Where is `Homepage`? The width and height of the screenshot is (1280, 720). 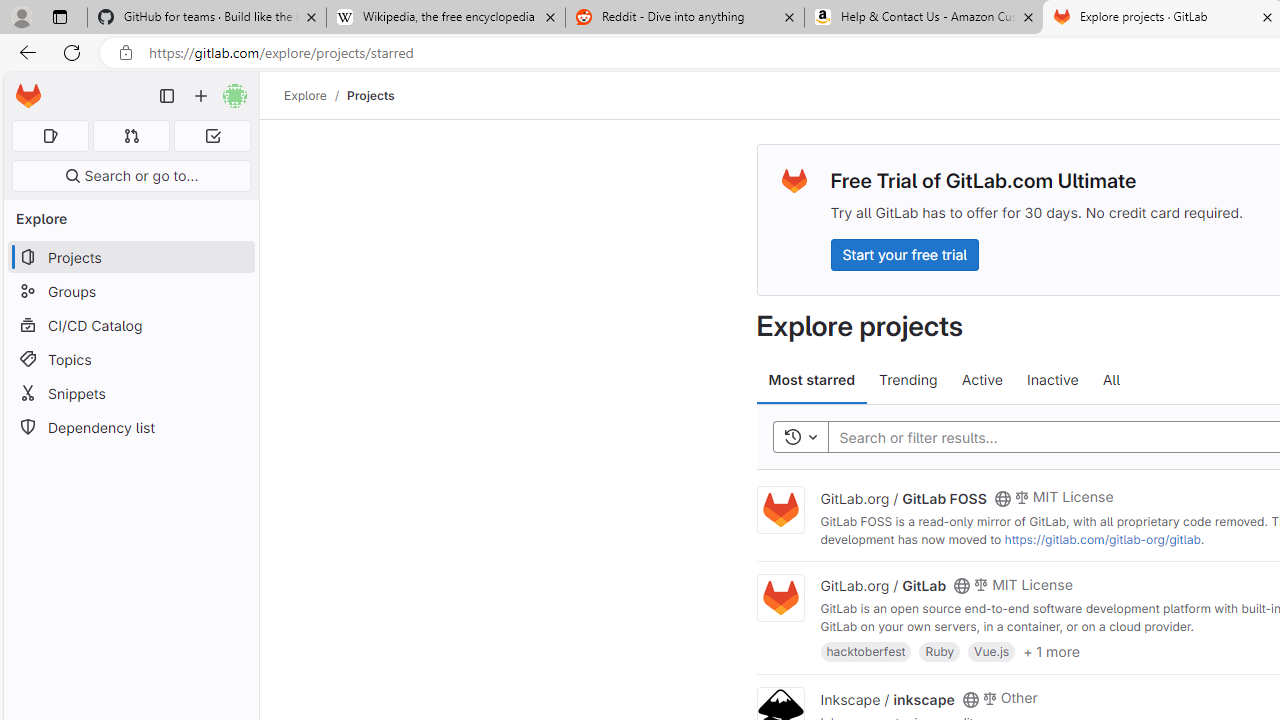
Homepage is located at coordinates (28, 96).